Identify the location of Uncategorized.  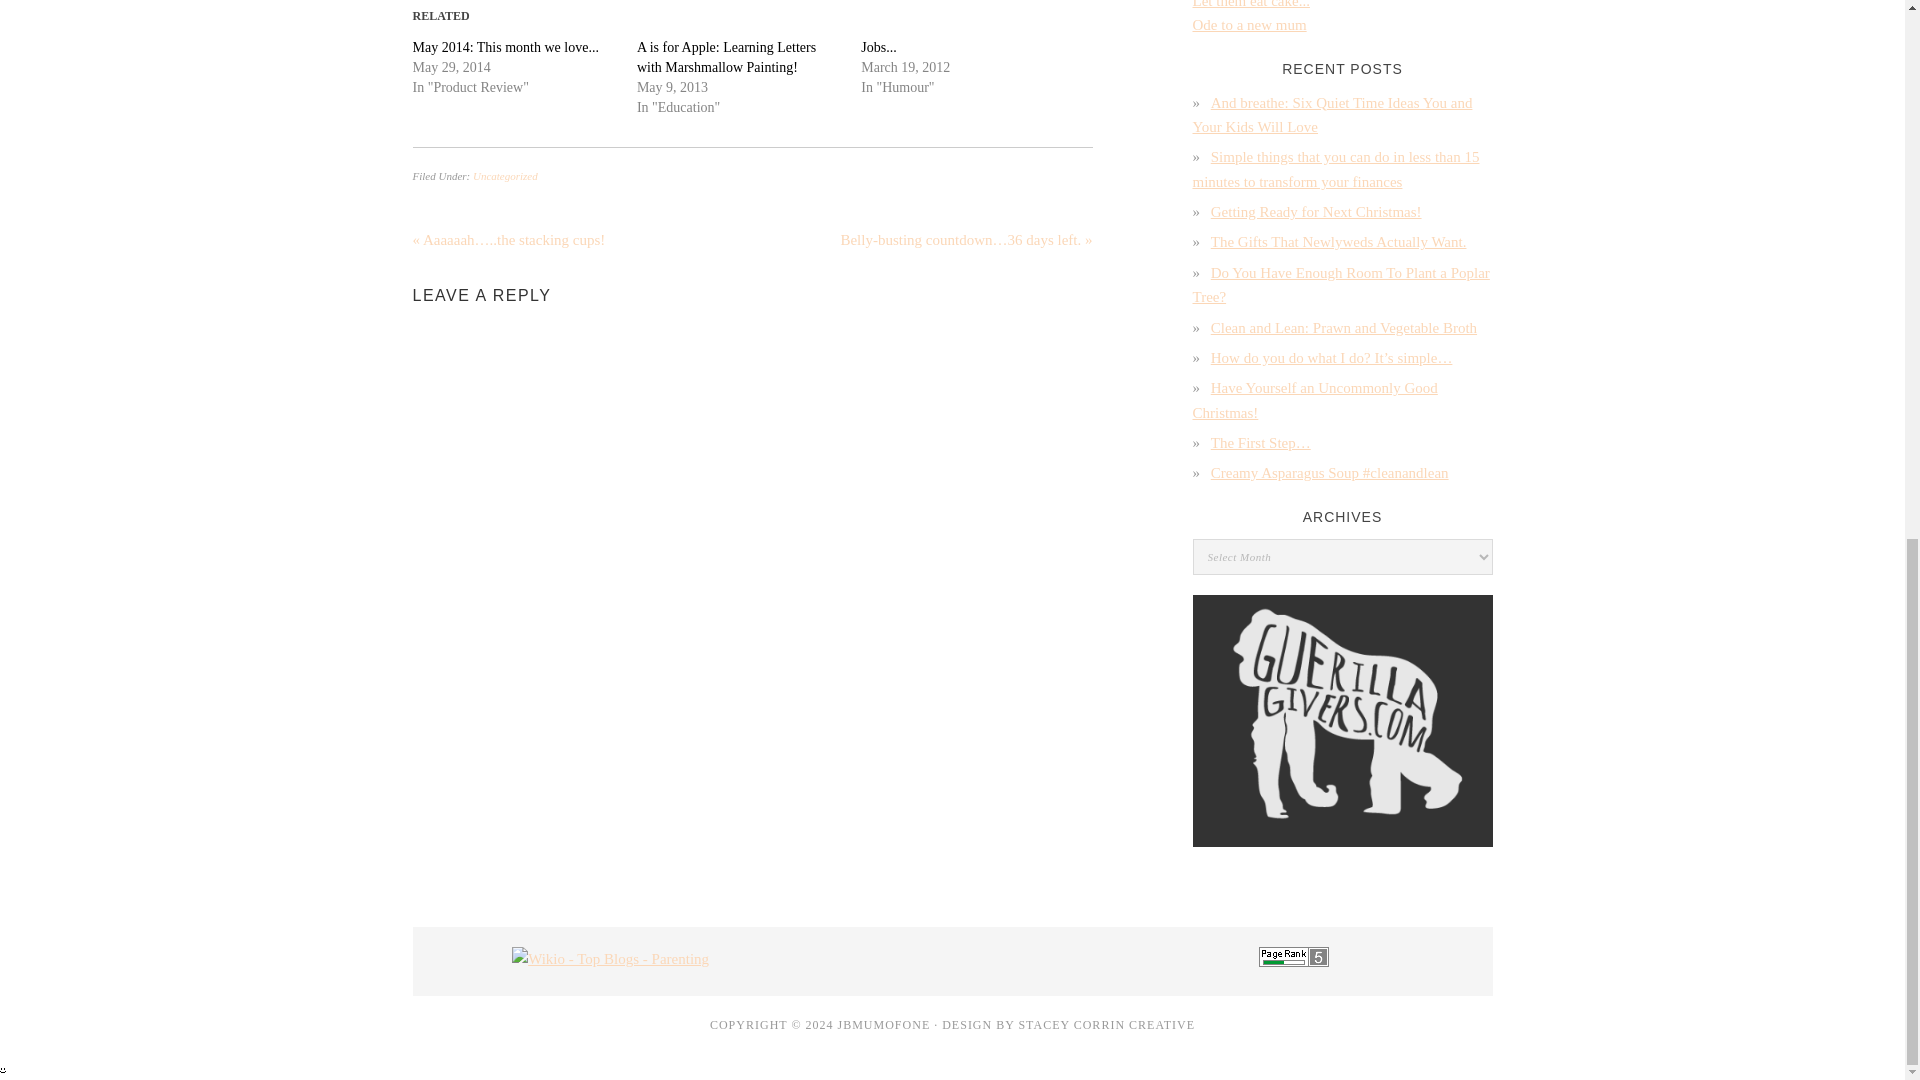
(504, 176).